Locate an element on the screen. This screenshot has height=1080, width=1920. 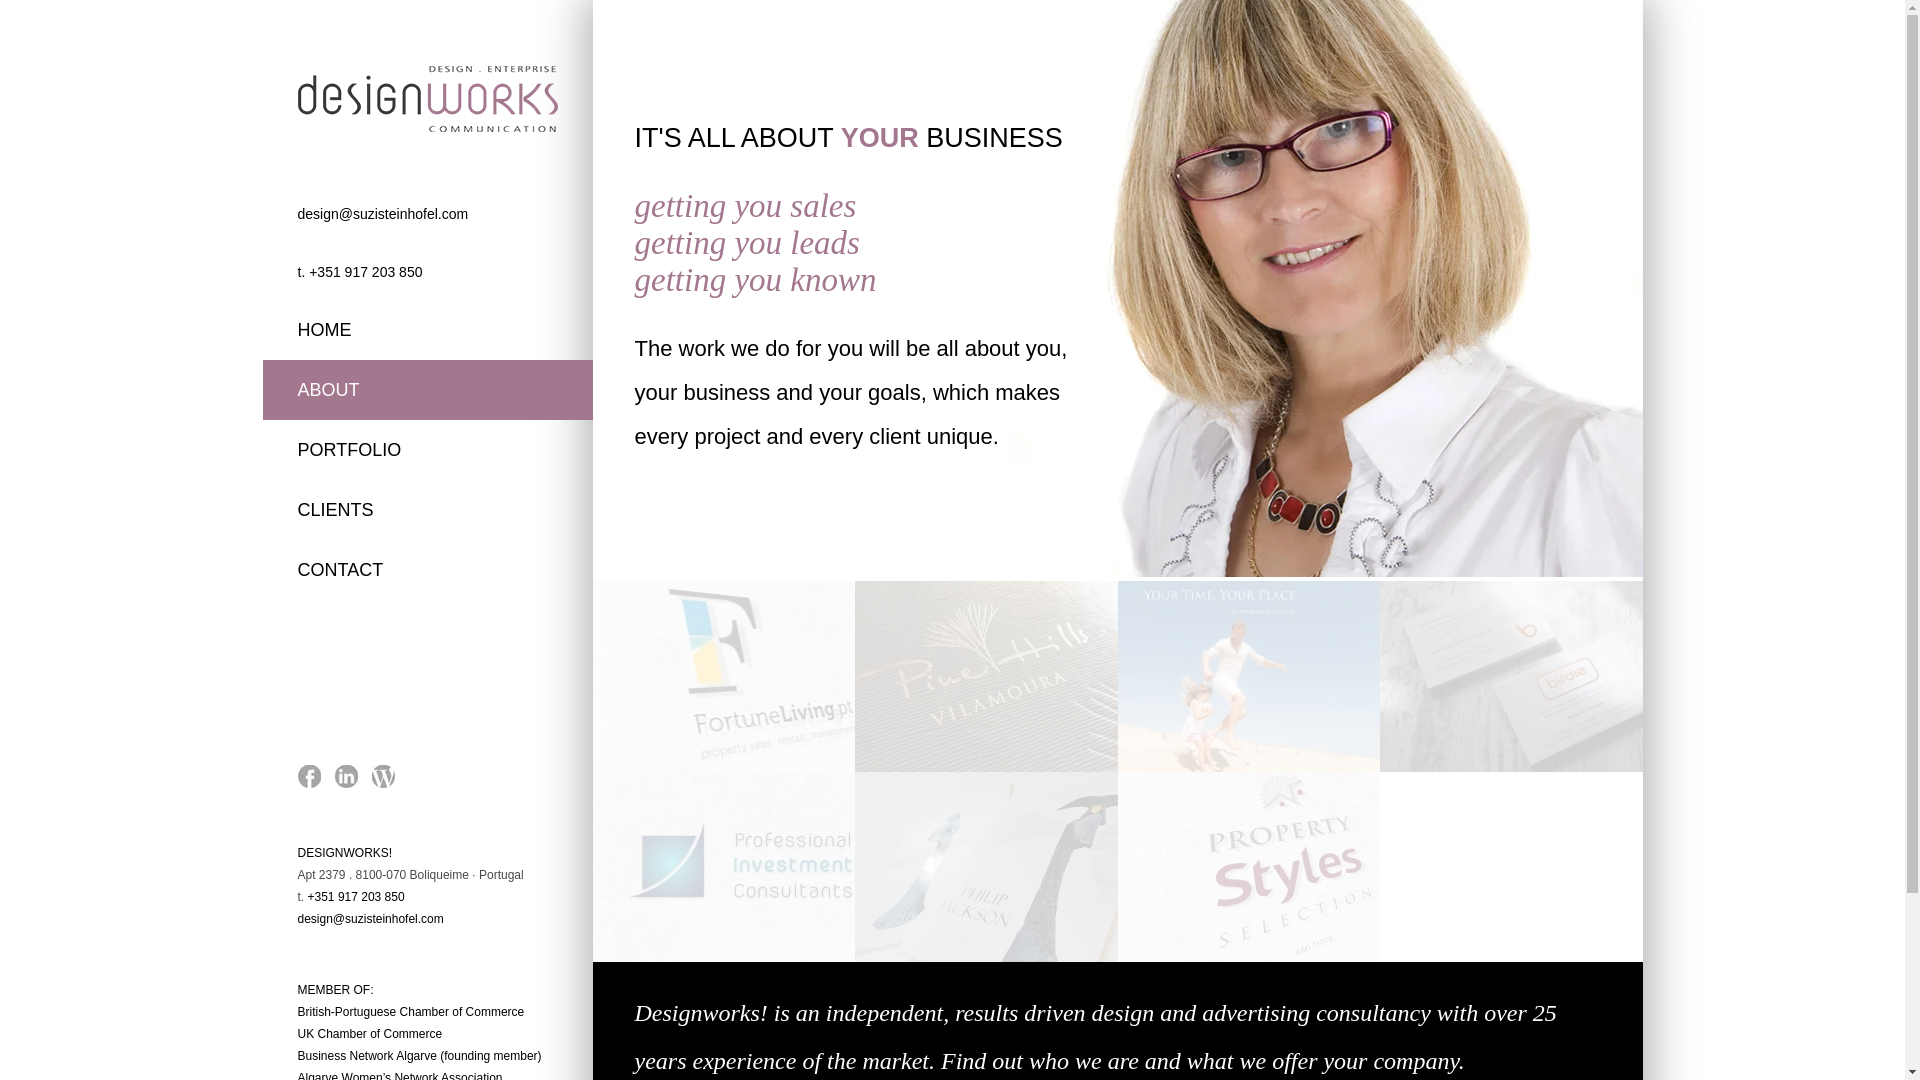
PORTFOLIO is located at coordinates (426, 450).